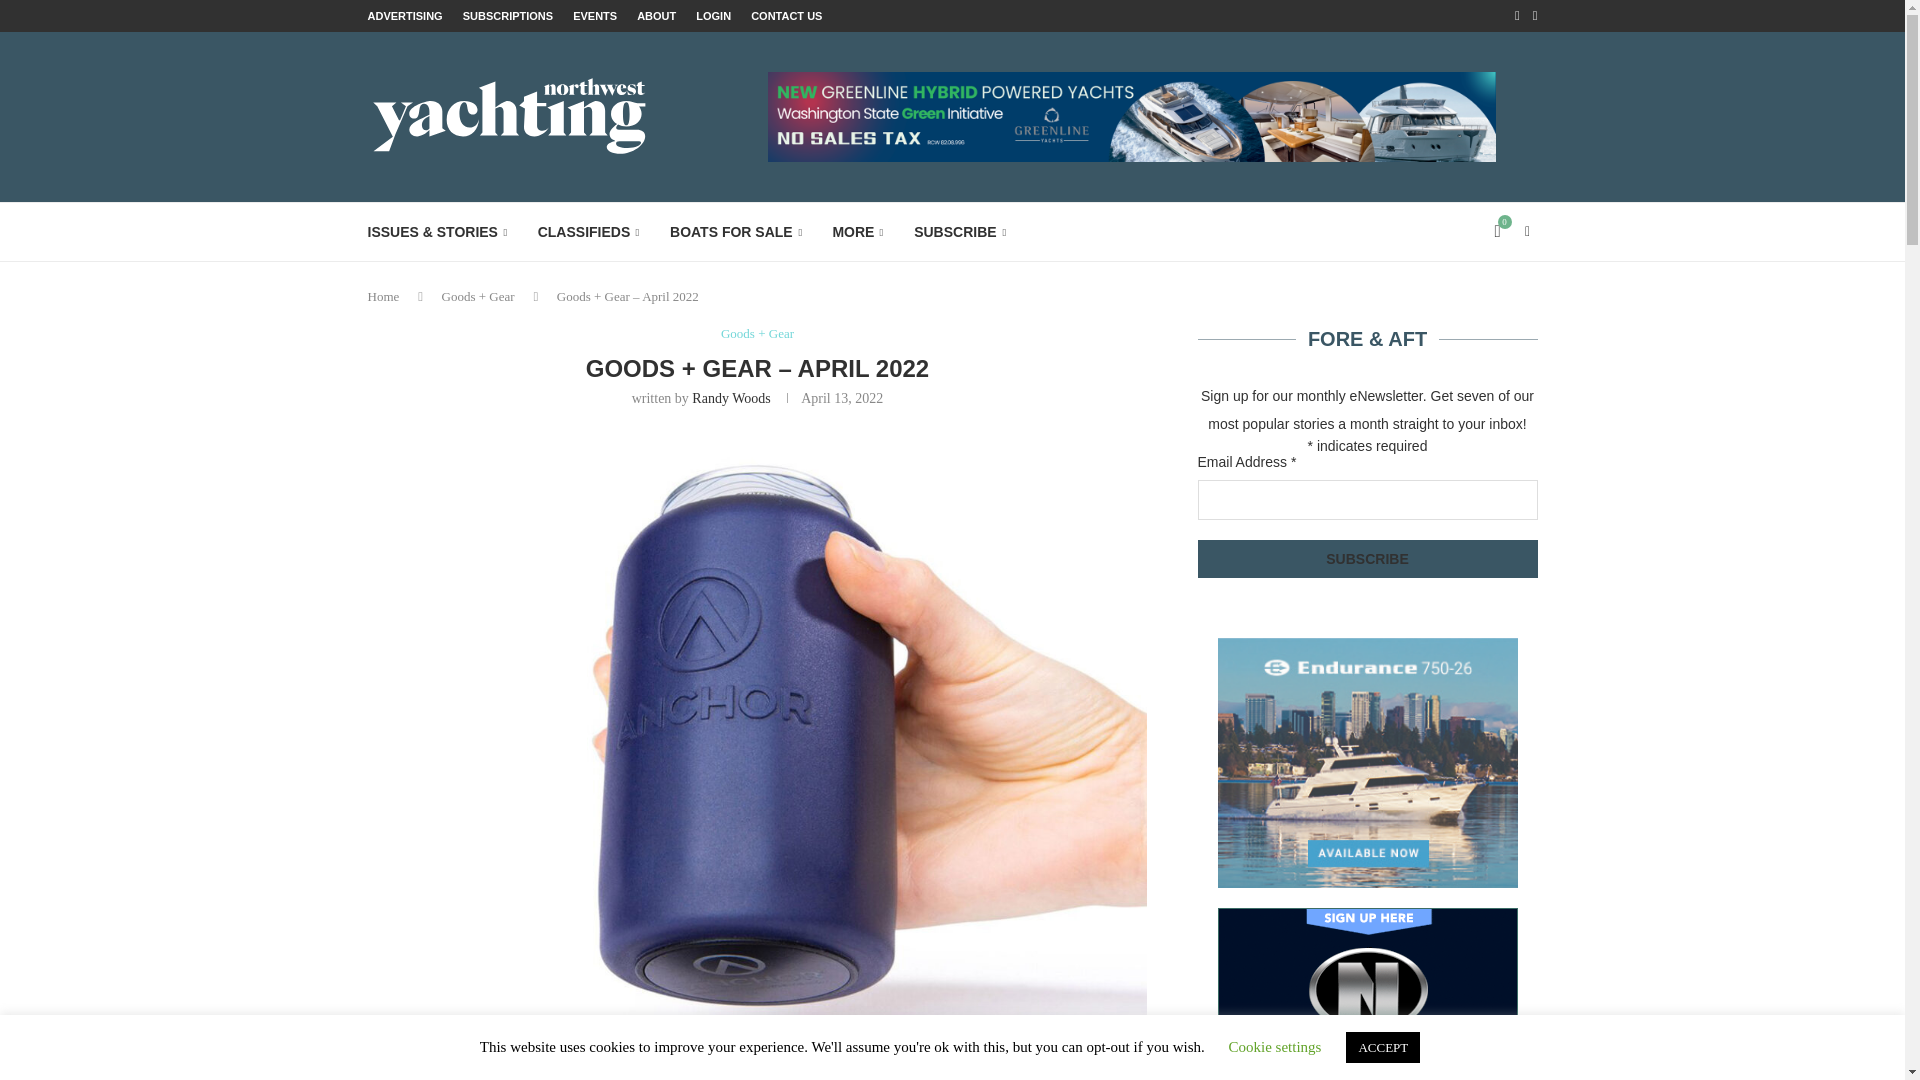  I want to click on CLASSIFIEDS, so click(588, 232).